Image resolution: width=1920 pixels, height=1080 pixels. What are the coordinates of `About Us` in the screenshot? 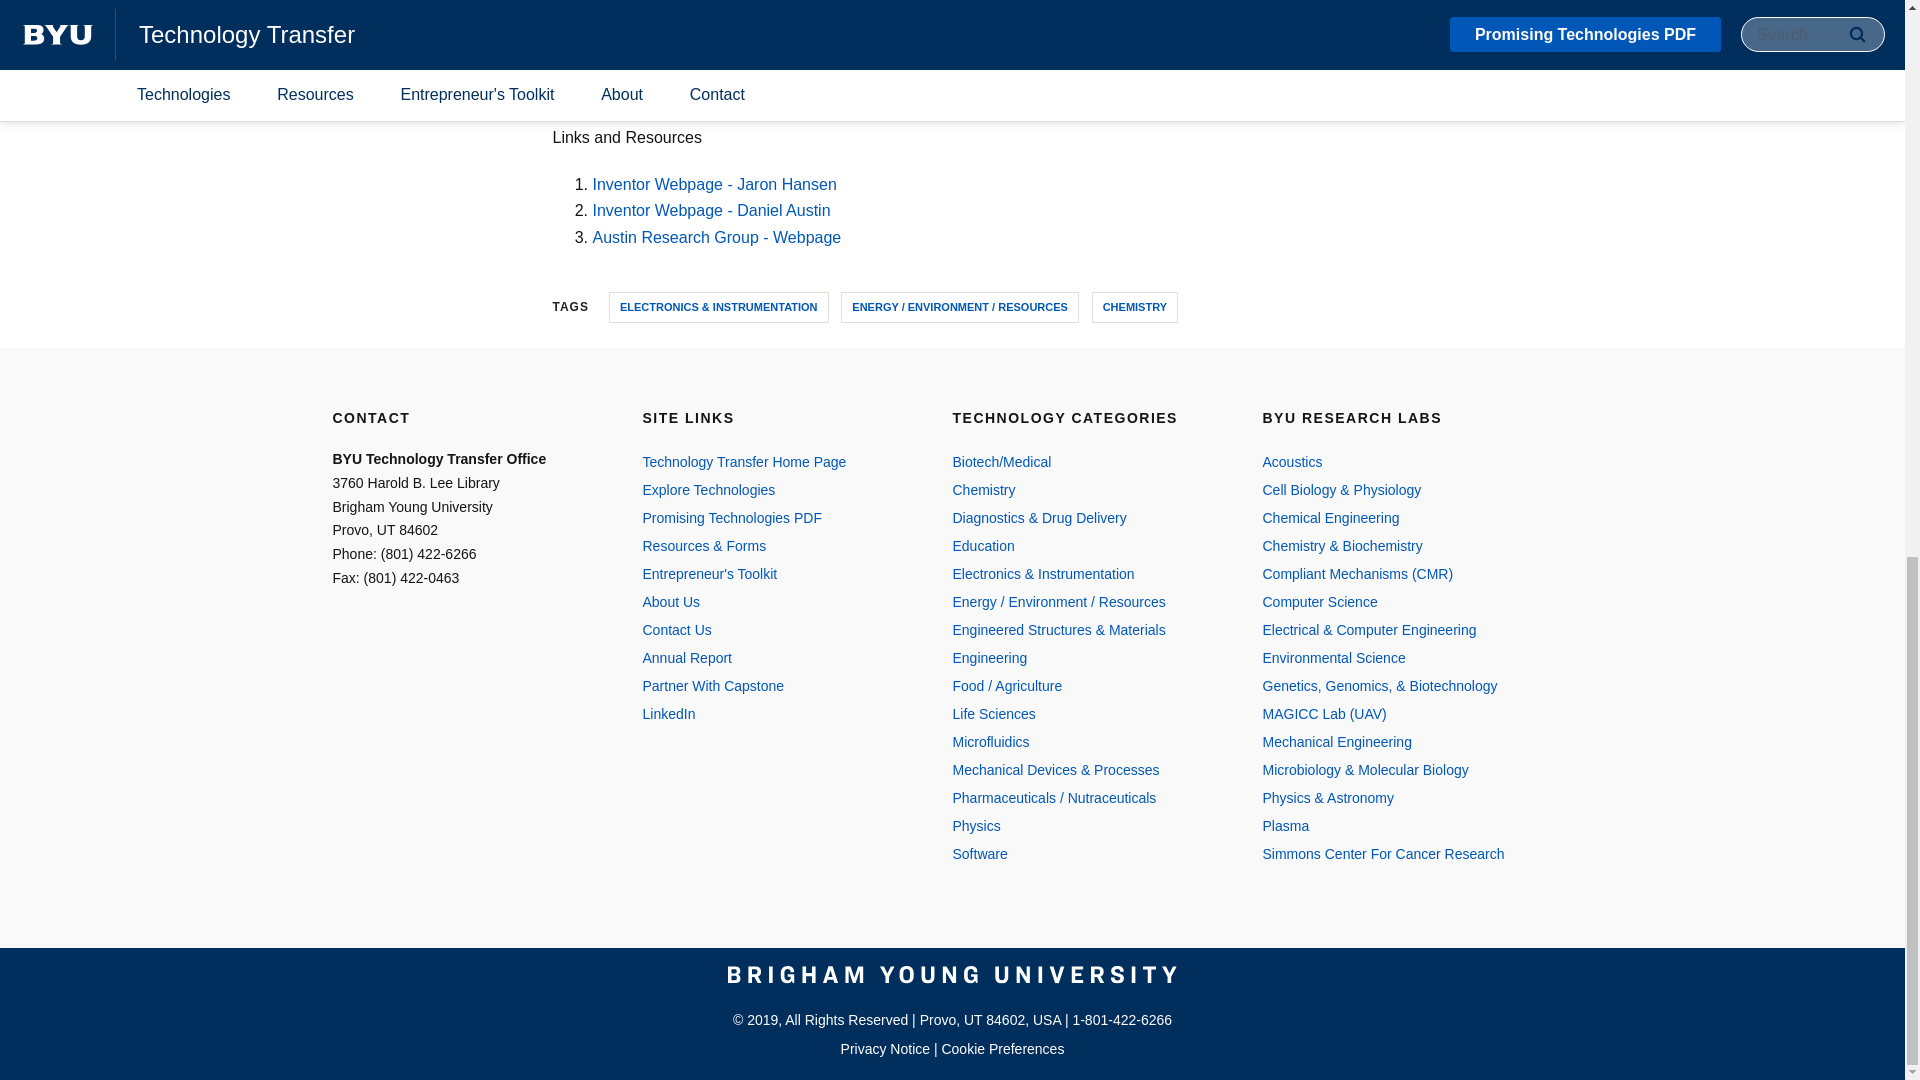 It's located at (776, 601).